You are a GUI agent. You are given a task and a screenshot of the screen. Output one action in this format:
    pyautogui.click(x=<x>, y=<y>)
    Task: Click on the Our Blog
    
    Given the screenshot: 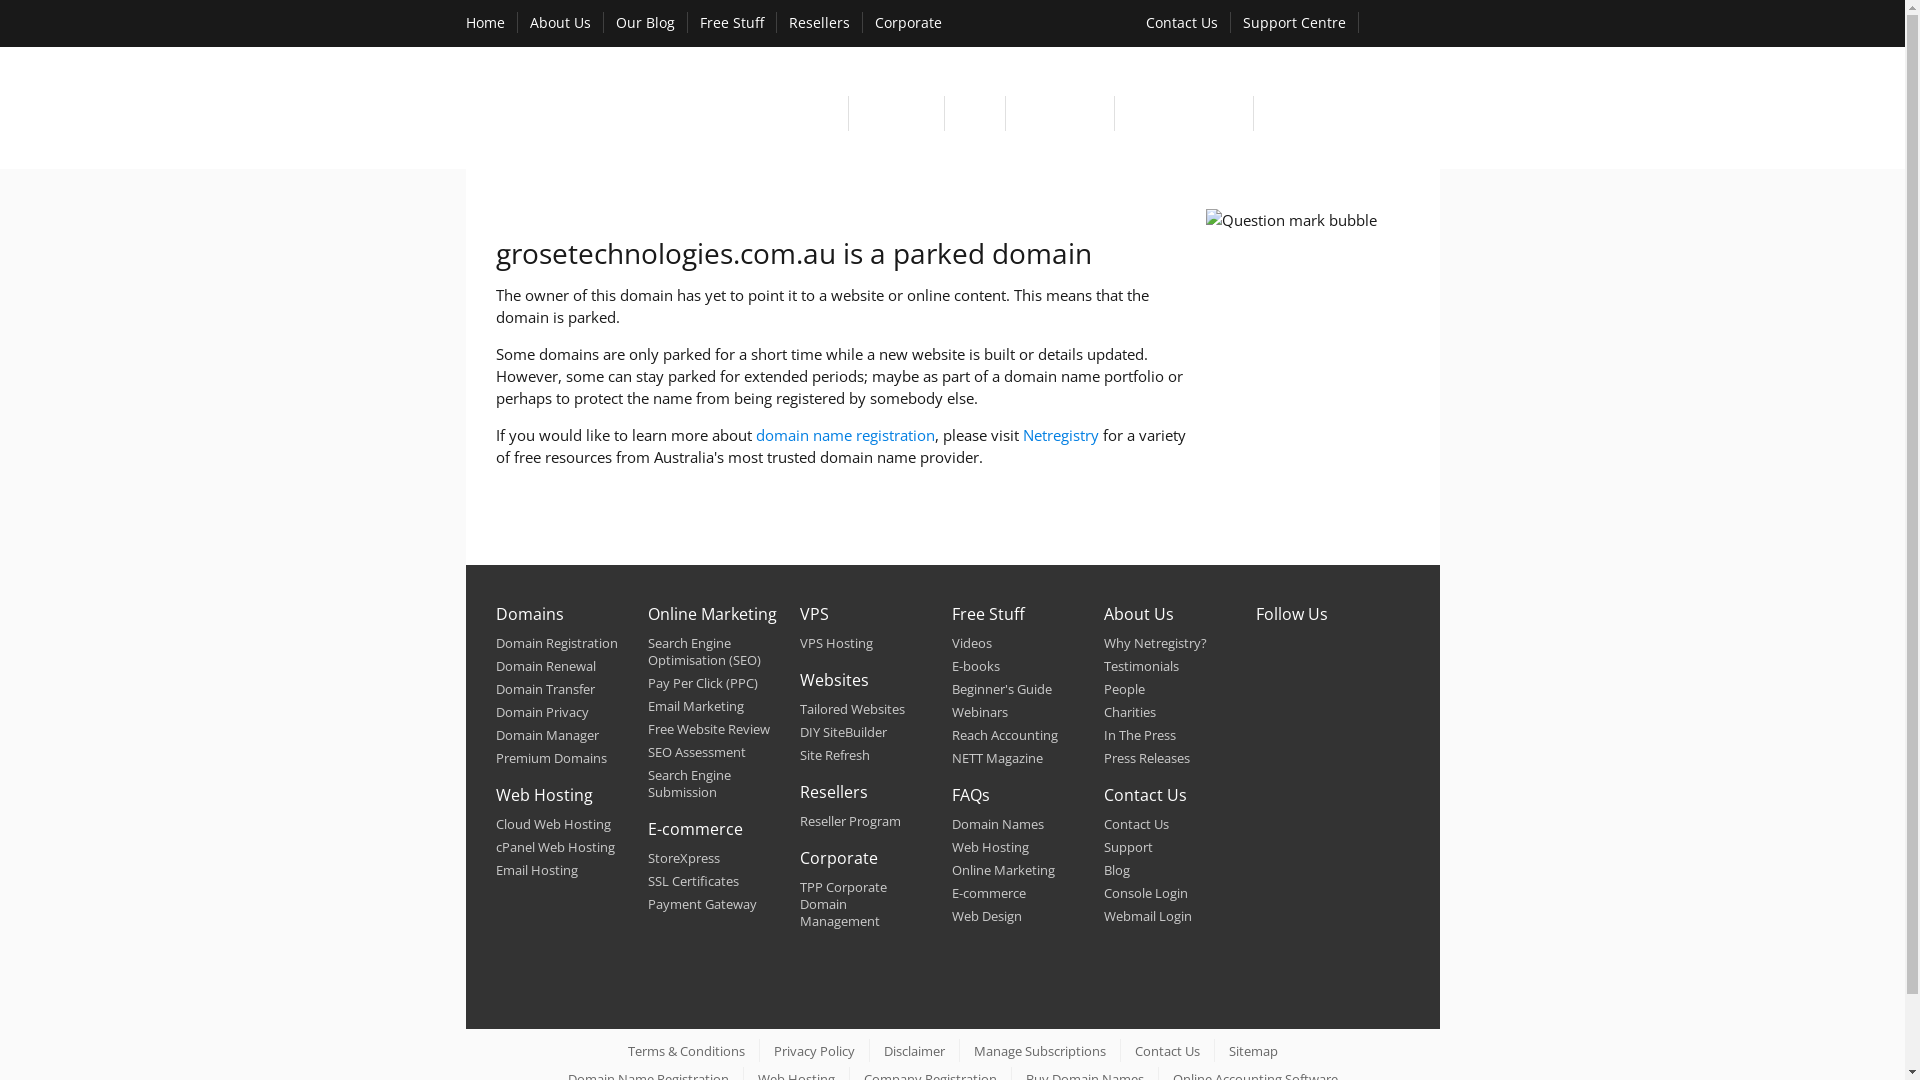 What is the action you would take?
    pyautogui.click(x=646, y=22)
    